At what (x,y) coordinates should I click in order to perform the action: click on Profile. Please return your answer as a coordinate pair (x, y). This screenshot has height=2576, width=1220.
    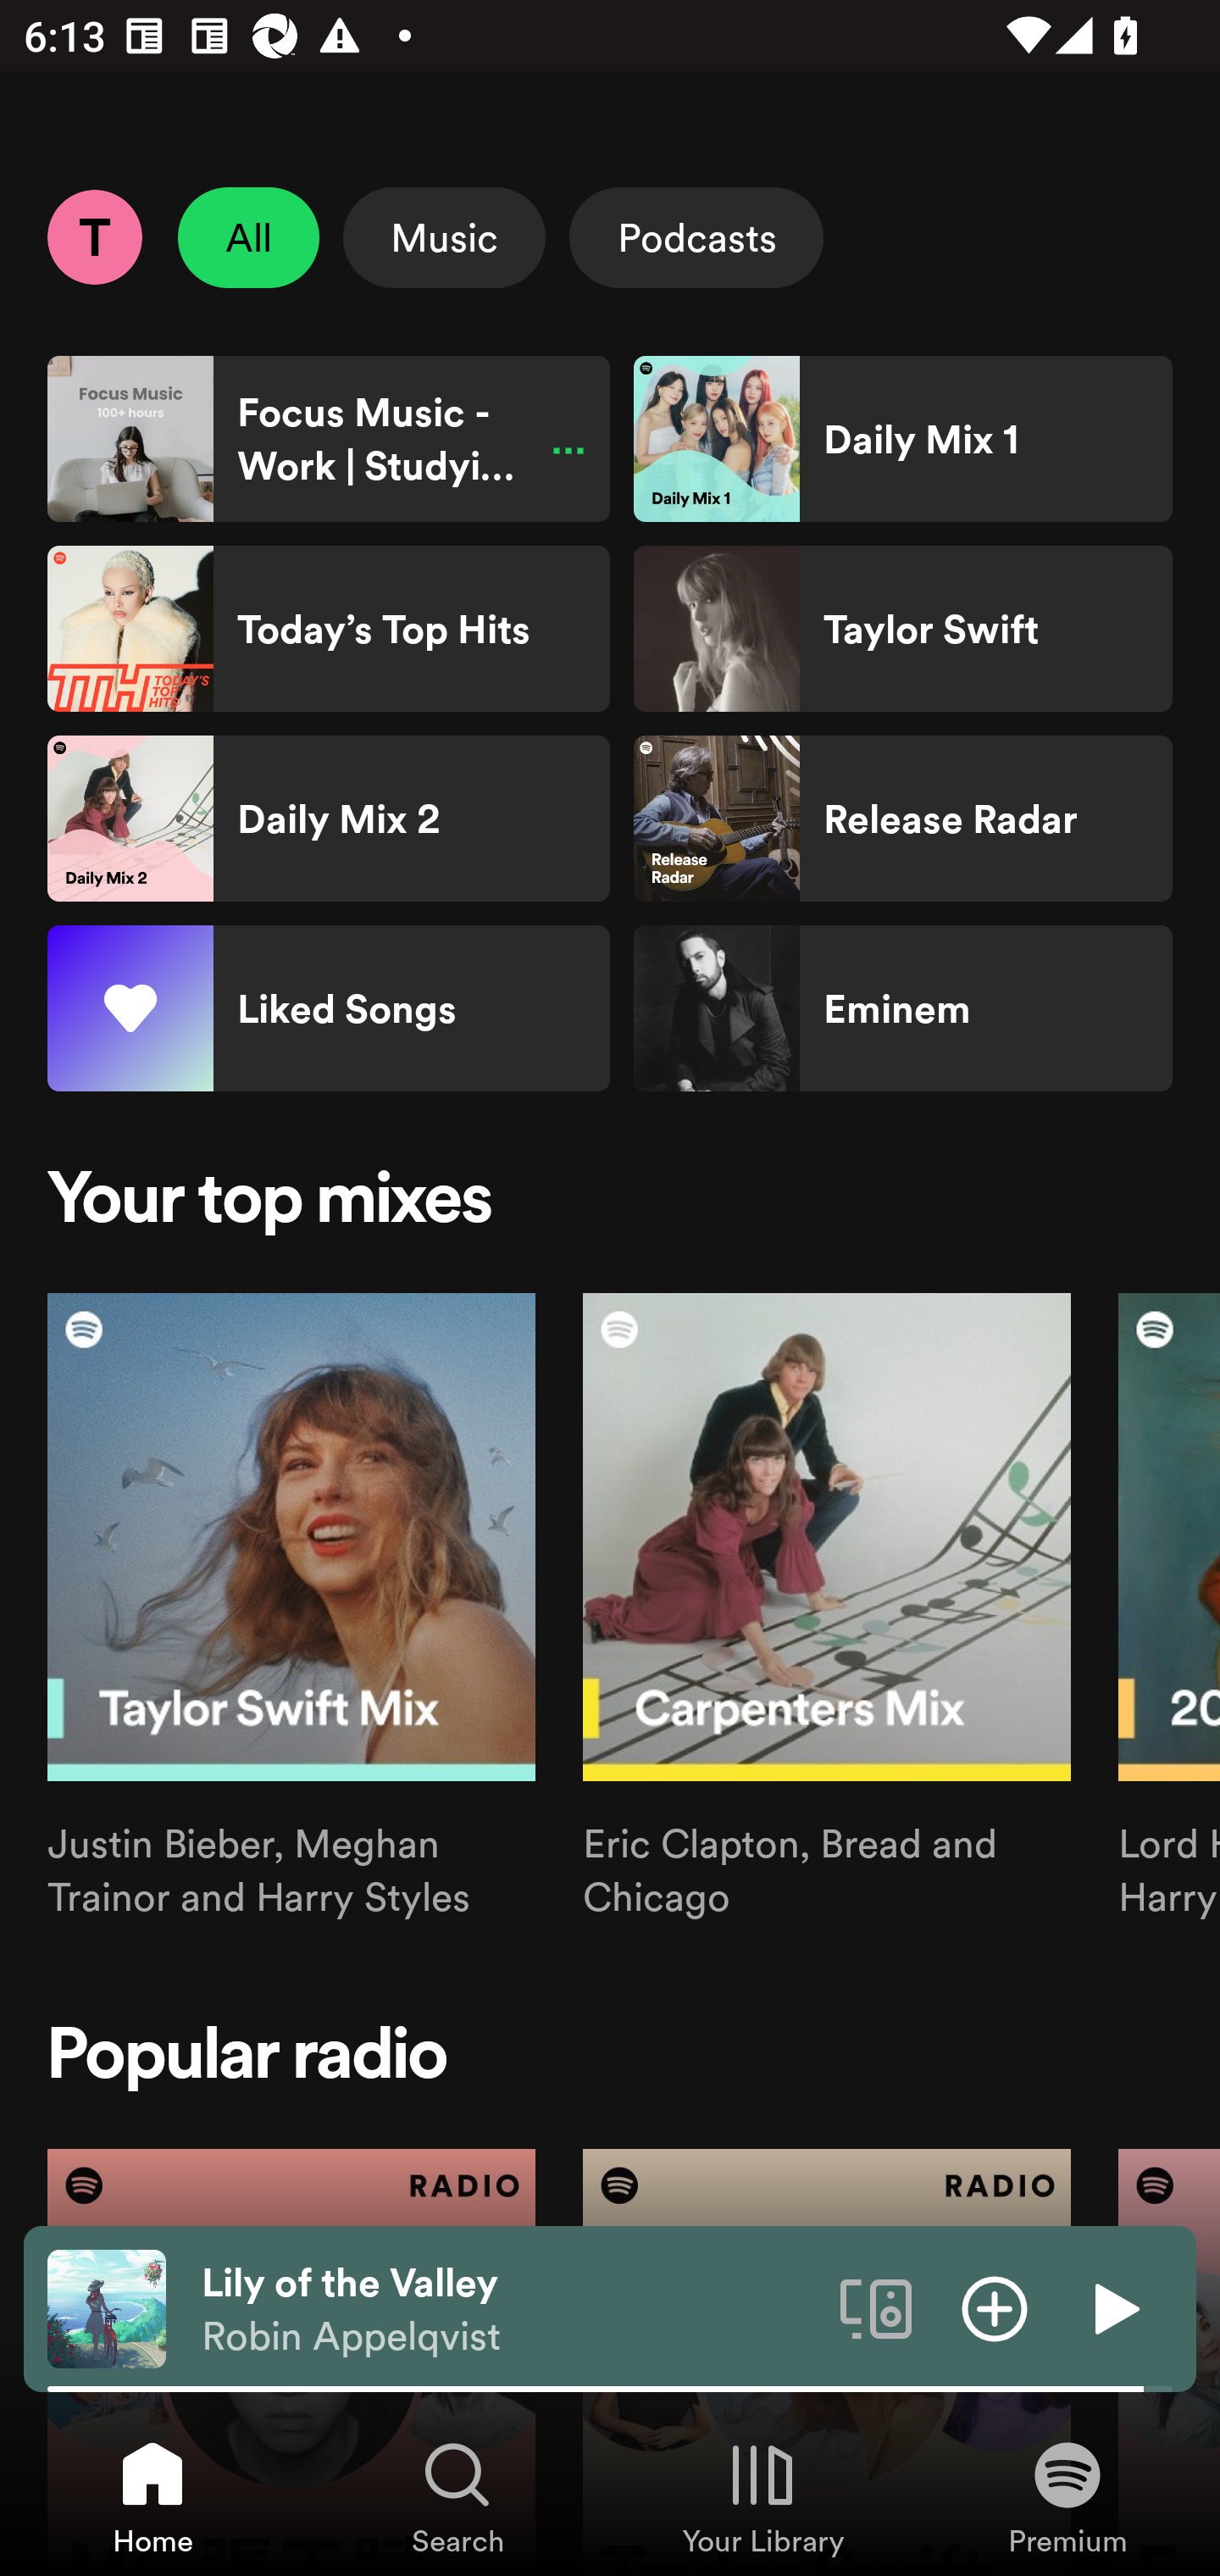
    Looking at the image, I should click on (94, 236).